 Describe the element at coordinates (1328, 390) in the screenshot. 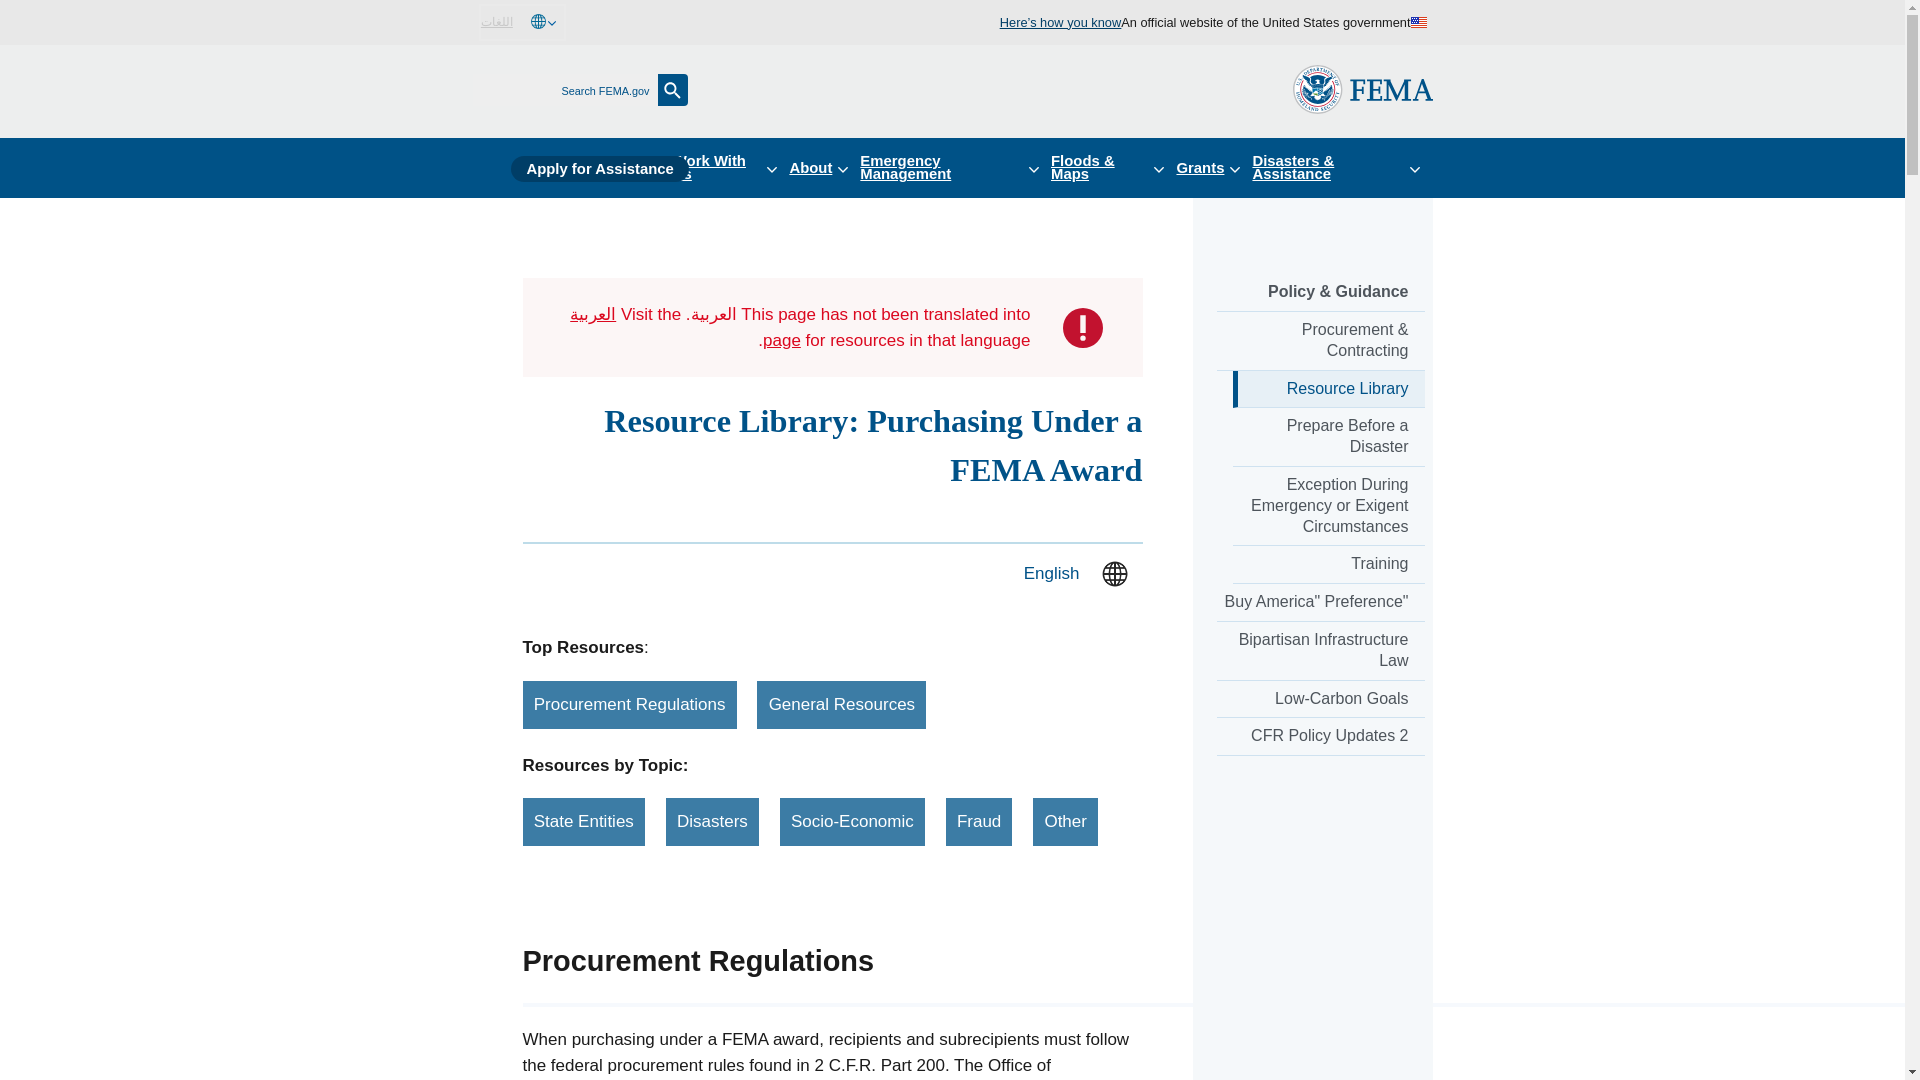

I see `Resource Library` at that location.